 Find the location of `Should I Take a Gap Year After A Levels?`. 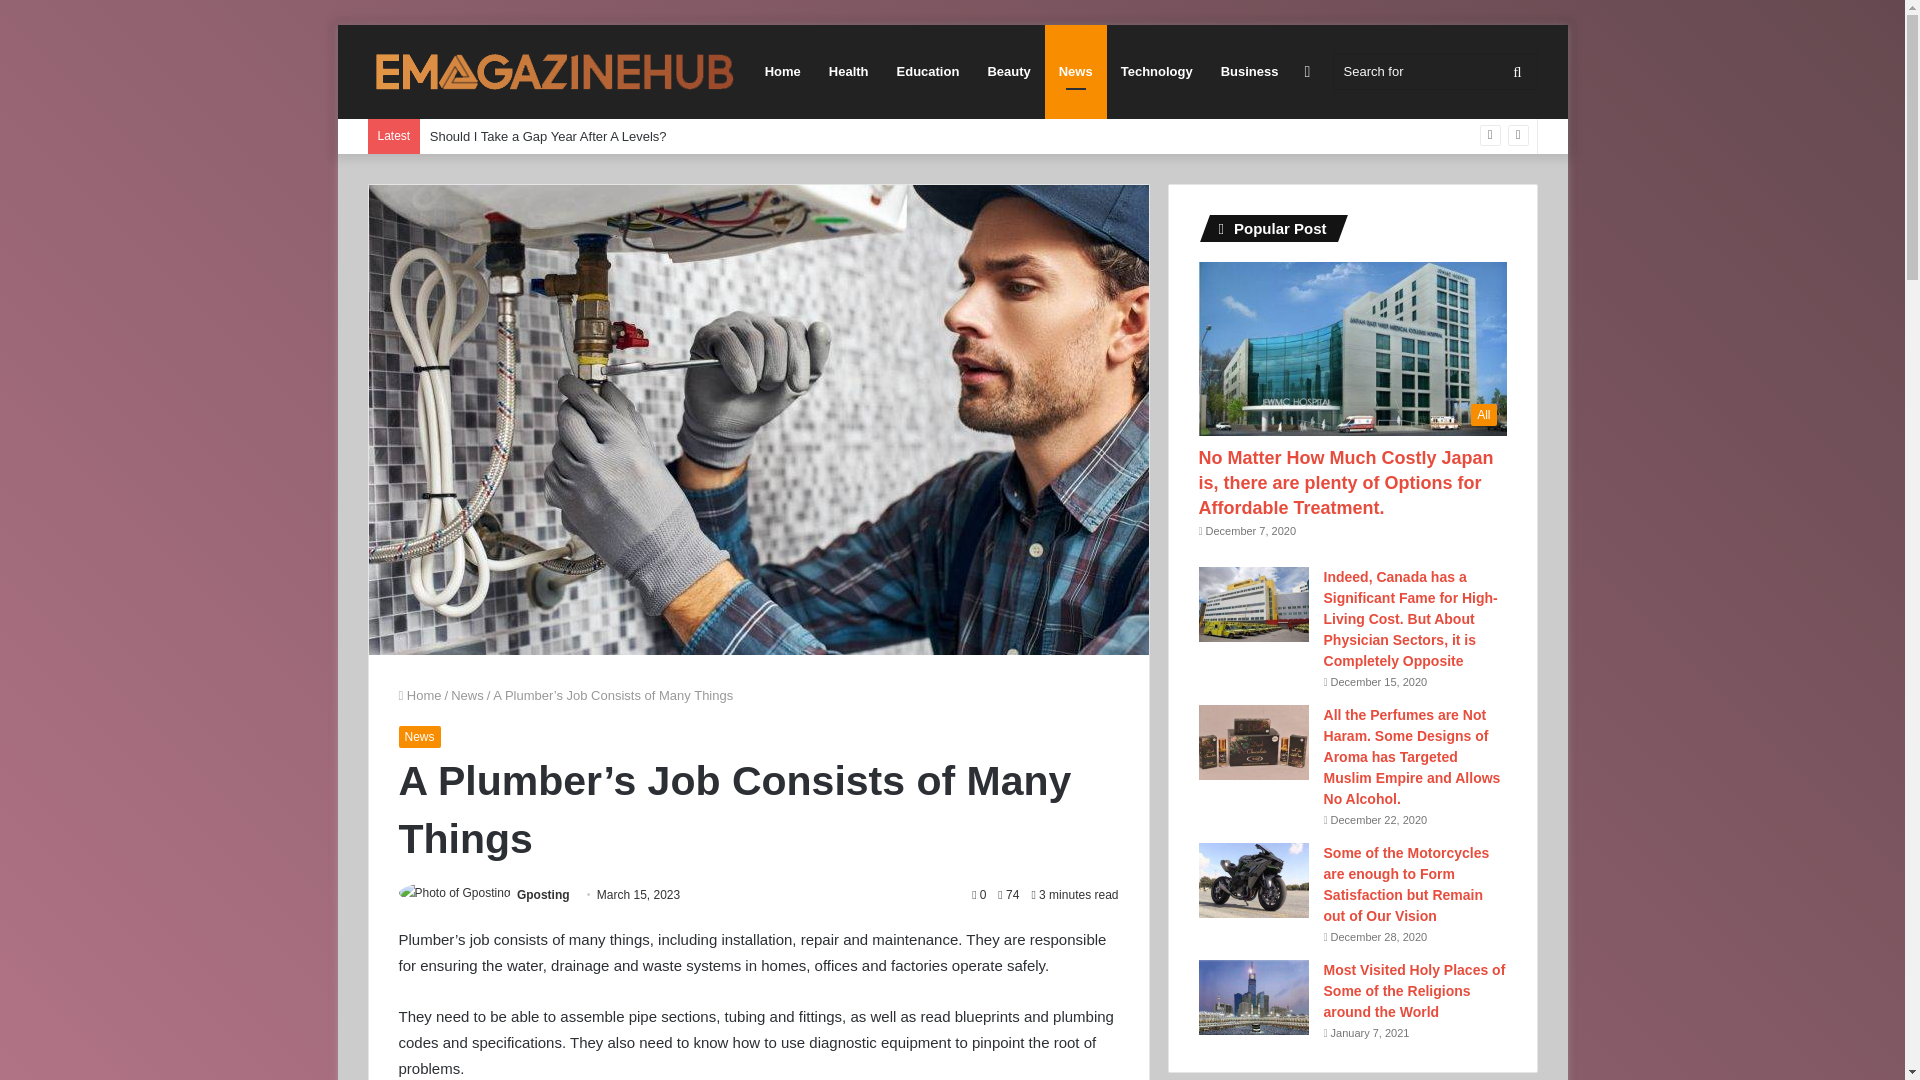

Should I Take a Gap Year After A Levels? is located at coordinates (548, 136).